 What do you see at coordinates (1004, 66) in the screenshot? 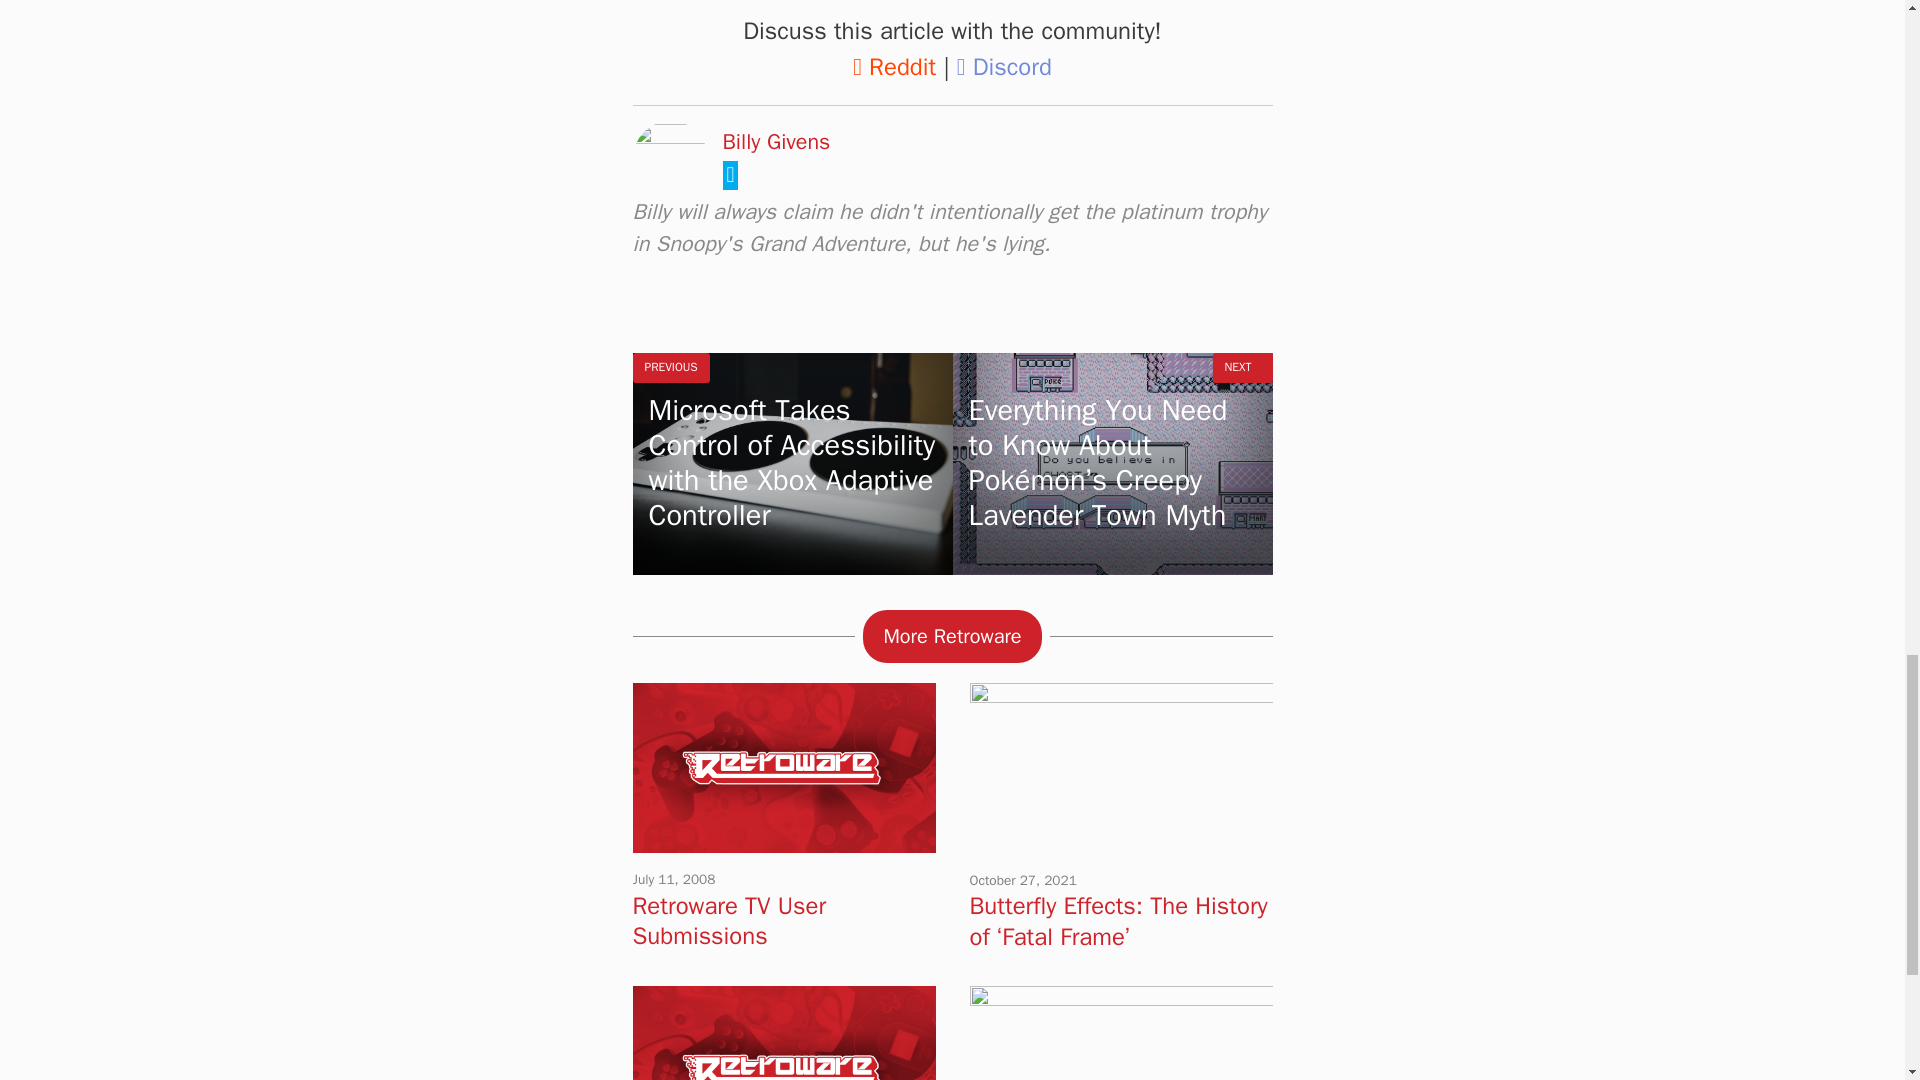
I see `Discord` at bounding box center [1004, 66].